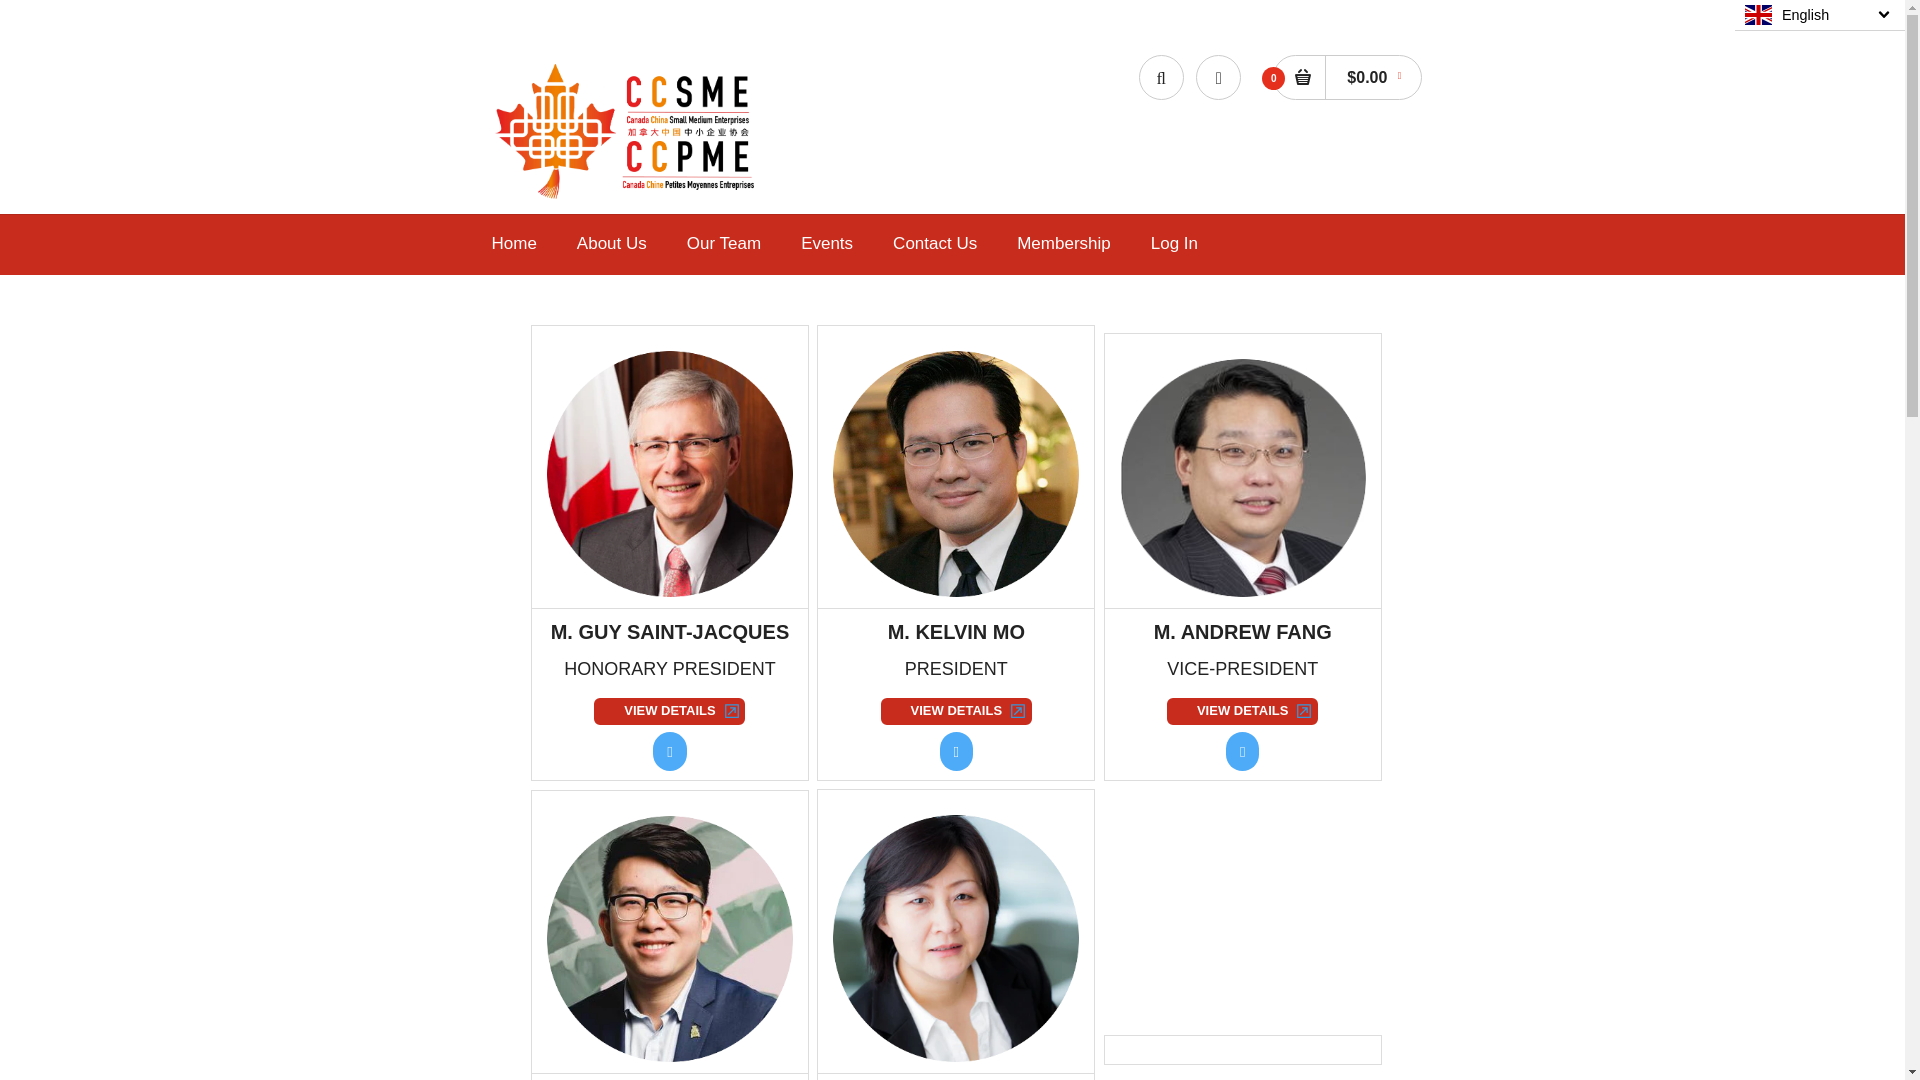 The height and width of the screenshot is (1080, 1920). I want to click on Events, so click(826, 244).